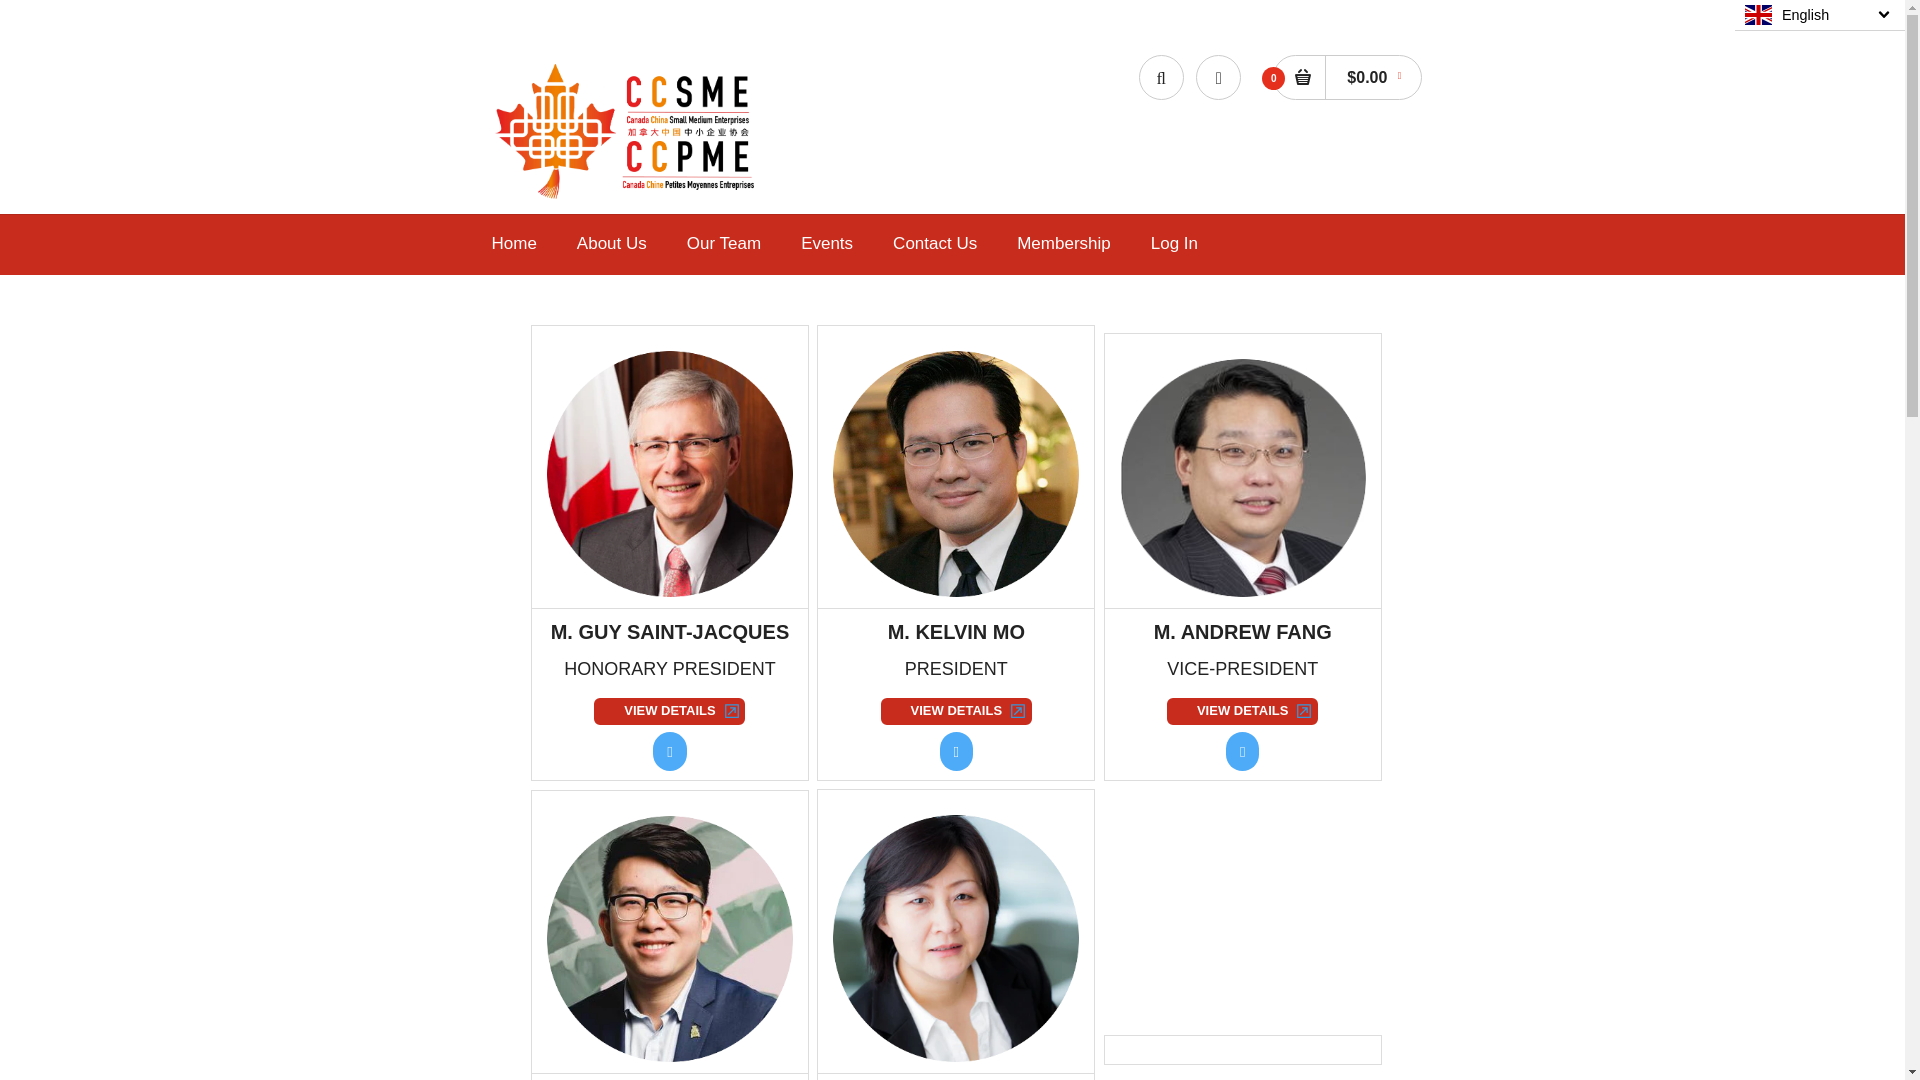 The height and width of the screenshot is (1080, 1920). I want to click on Events, so click(826, 244).